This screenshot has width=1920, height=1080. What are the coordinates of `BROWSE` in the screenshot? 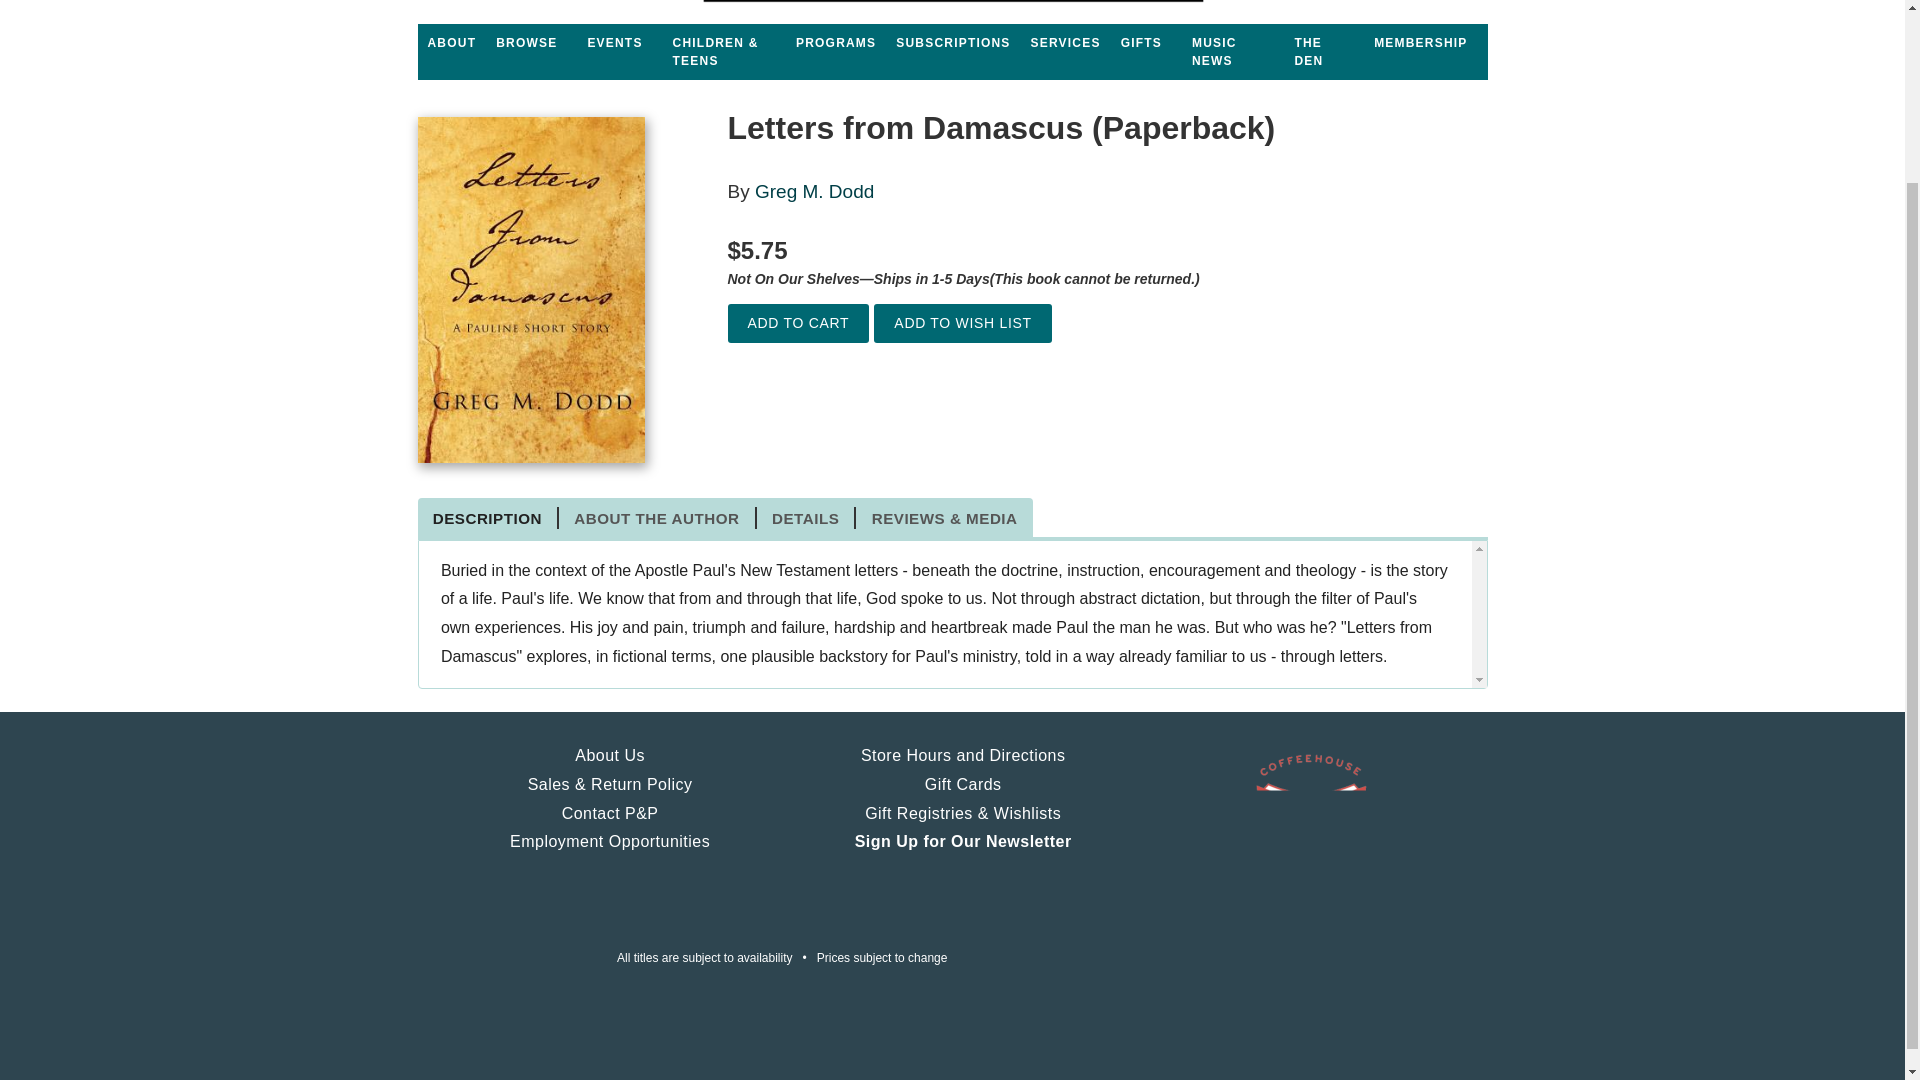 It's located at (526, 42).